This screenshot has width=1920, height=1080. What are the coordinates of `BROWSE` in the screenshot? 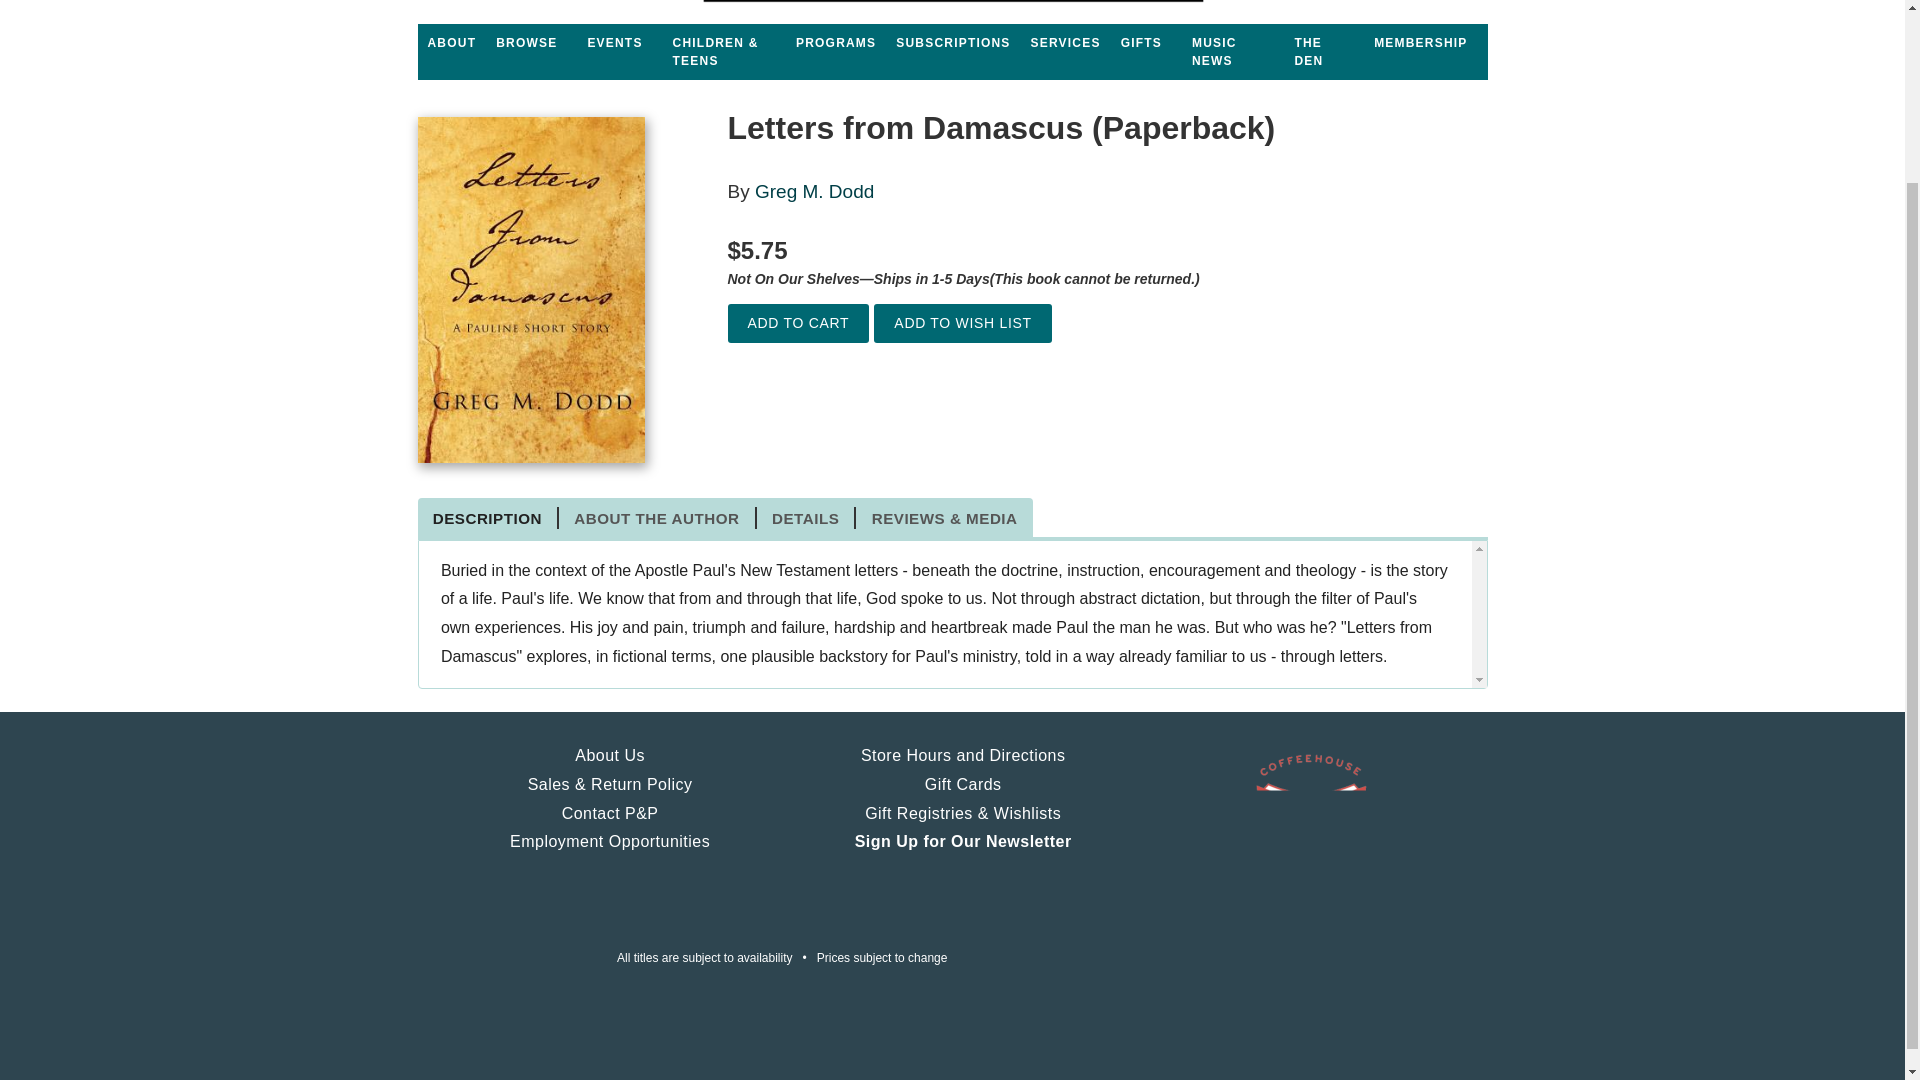 It's located at (526, 42).